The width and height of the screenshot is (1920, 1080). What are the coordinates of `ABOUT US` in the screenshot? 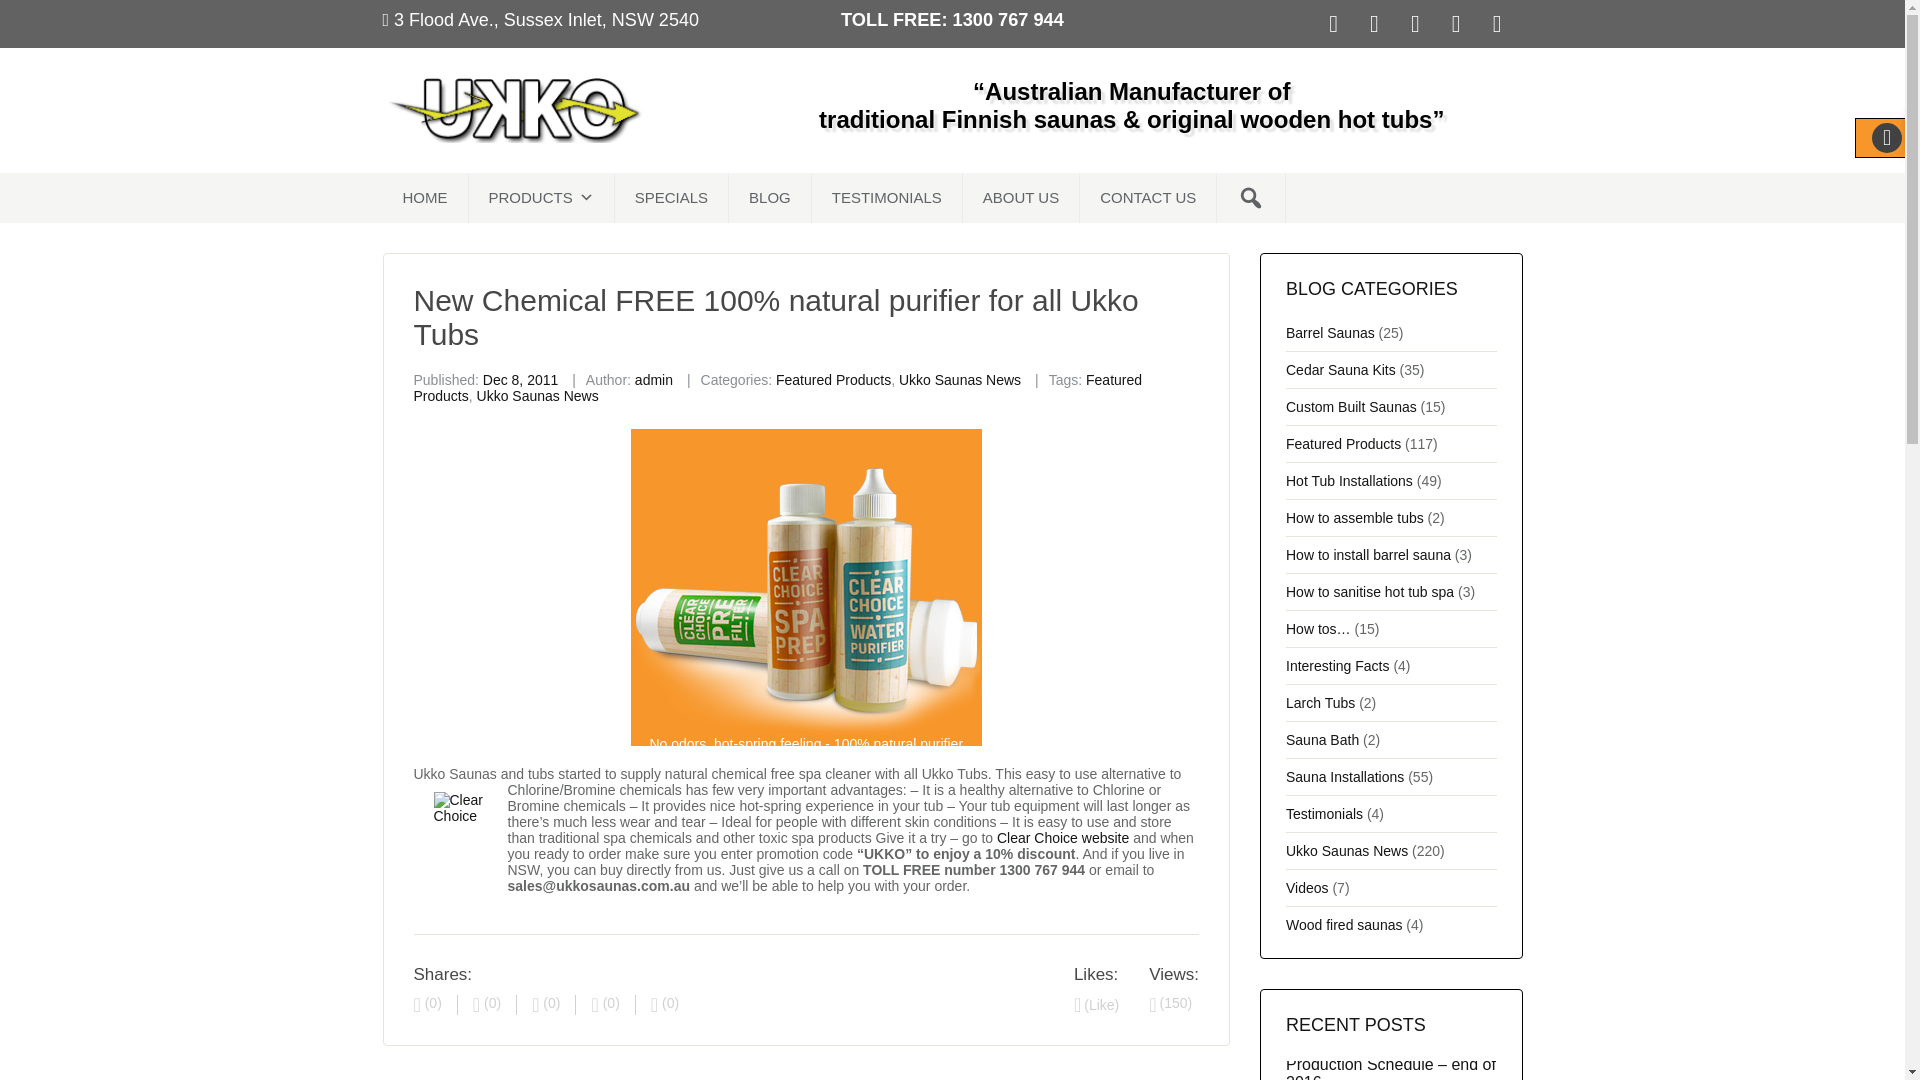 It's located at (1021, 197).